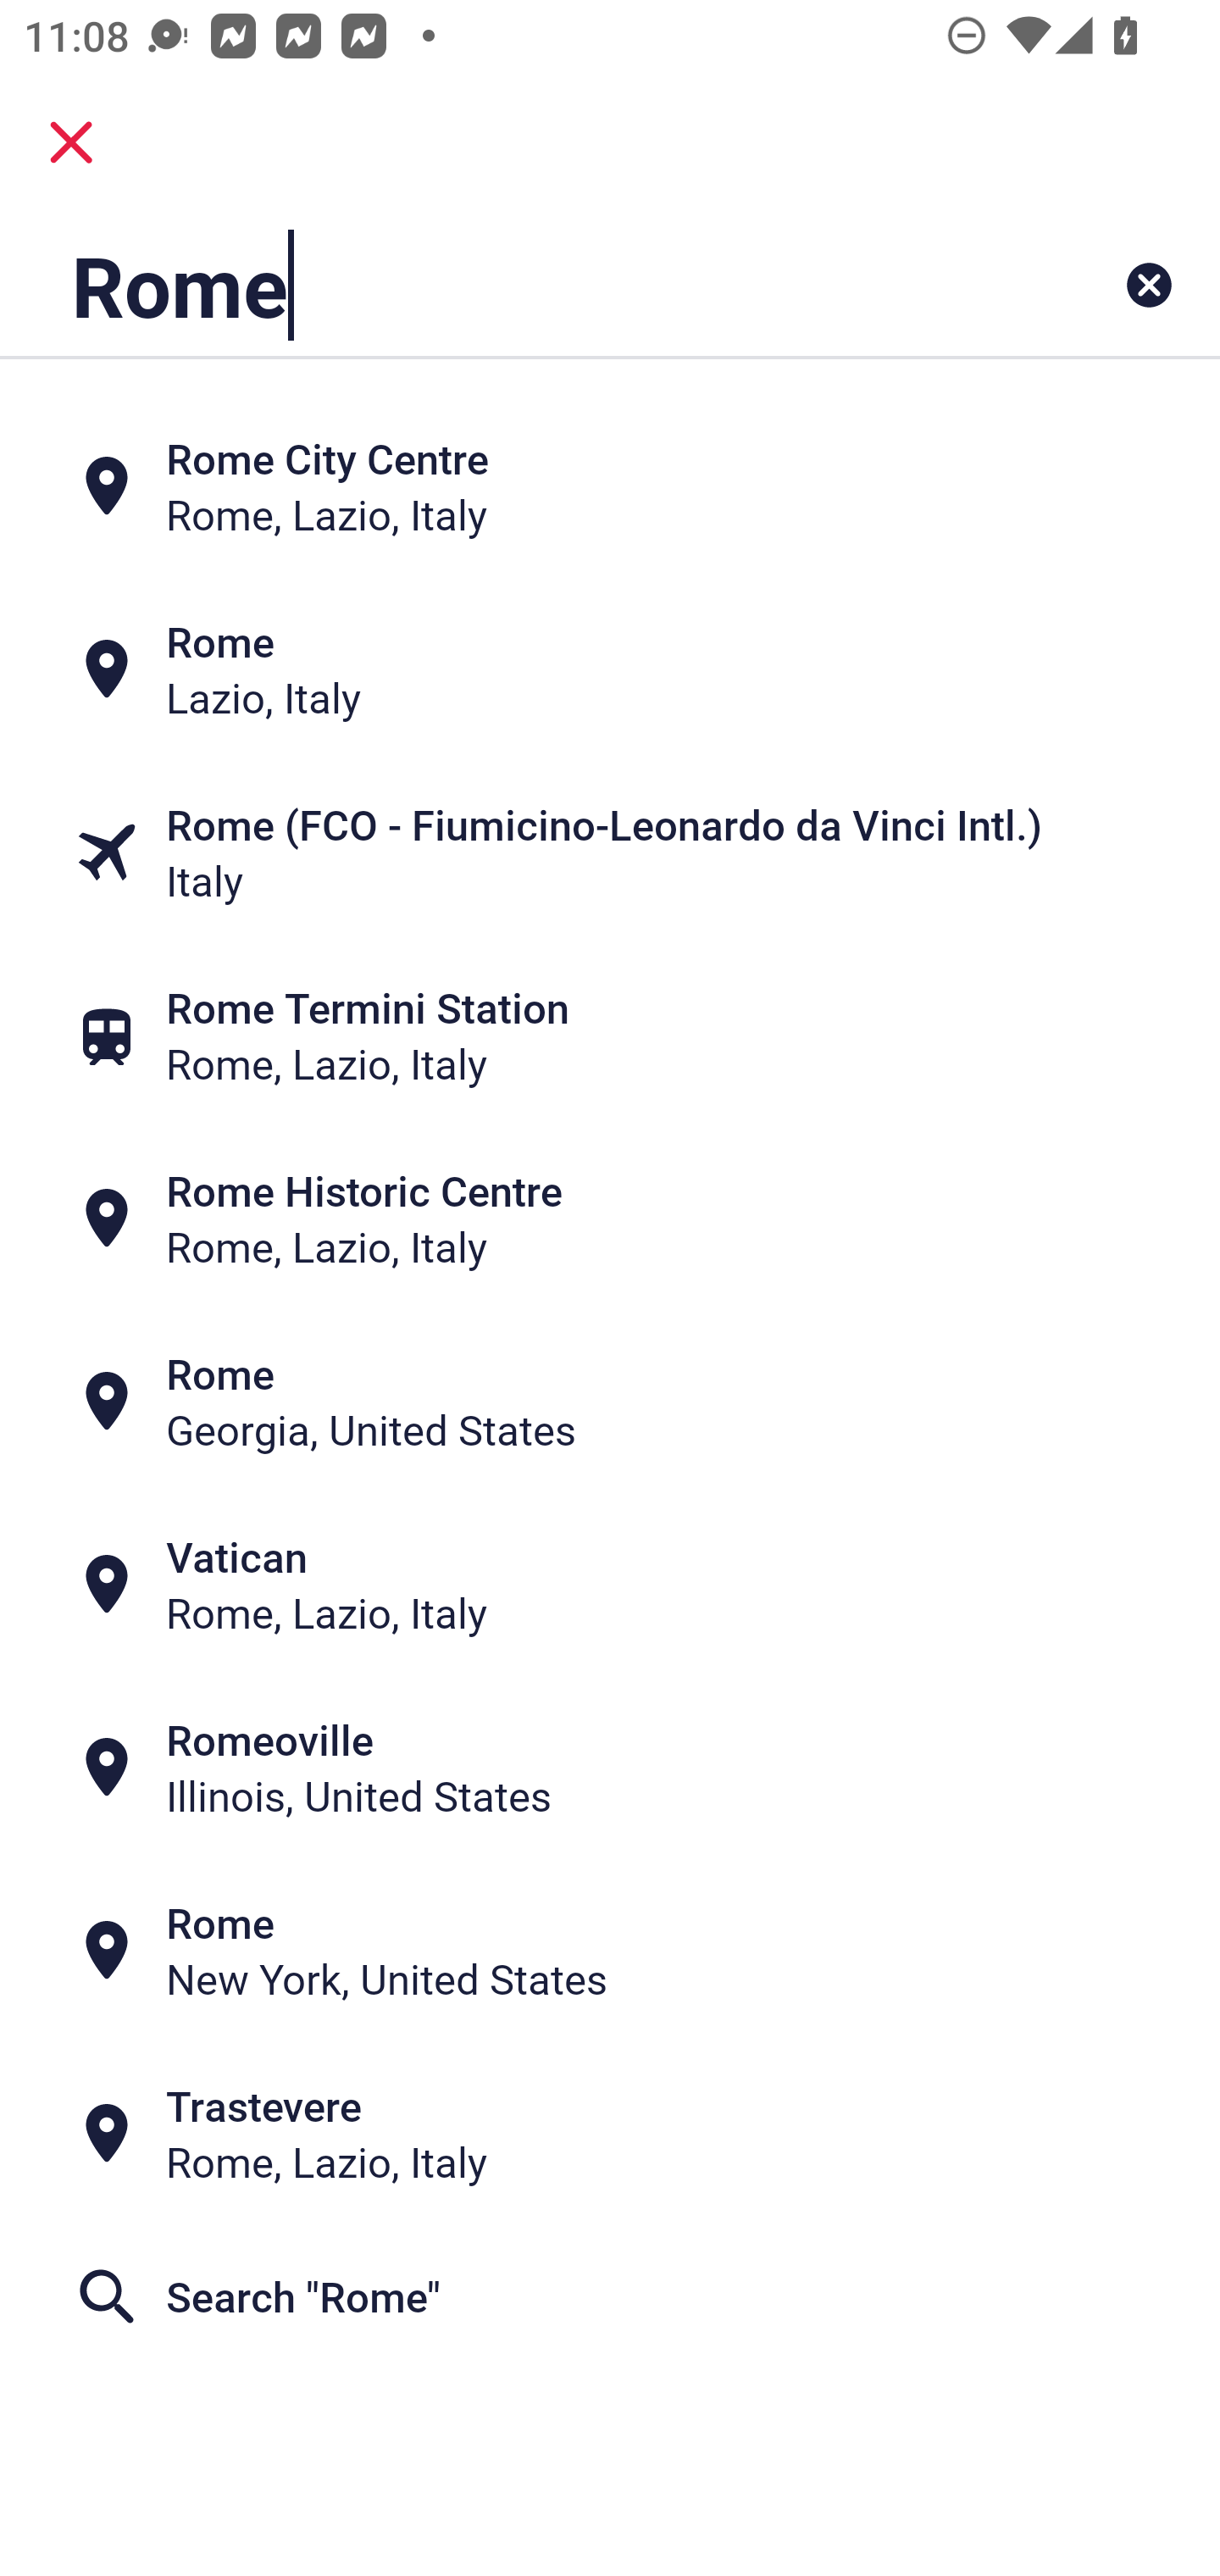 This screenshot has width=1220, height=2576. Describe the element at coordinates (71, 142) in the screenshot. I see `close.` at that location.